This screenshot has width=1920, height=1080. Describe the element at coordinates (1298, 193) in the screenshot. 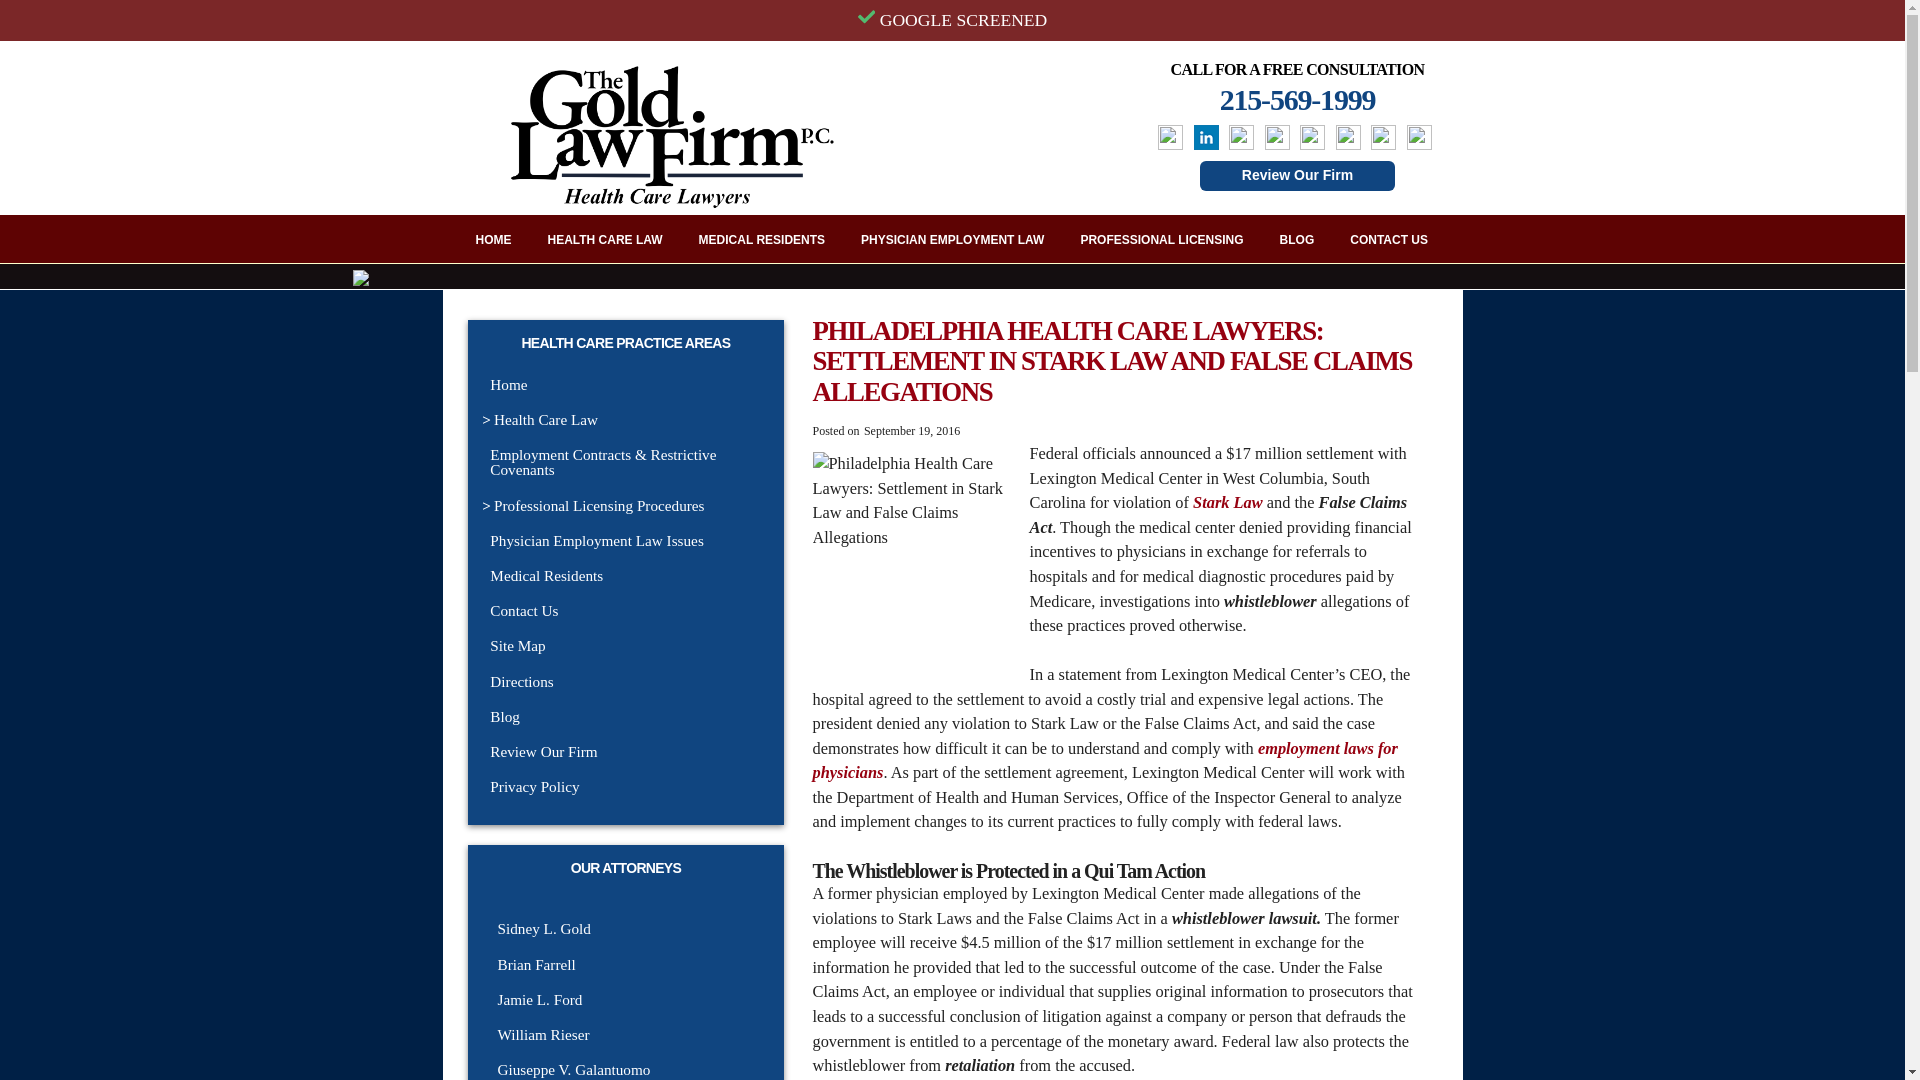

I see `Click to Review Our Law Firm` at that location.